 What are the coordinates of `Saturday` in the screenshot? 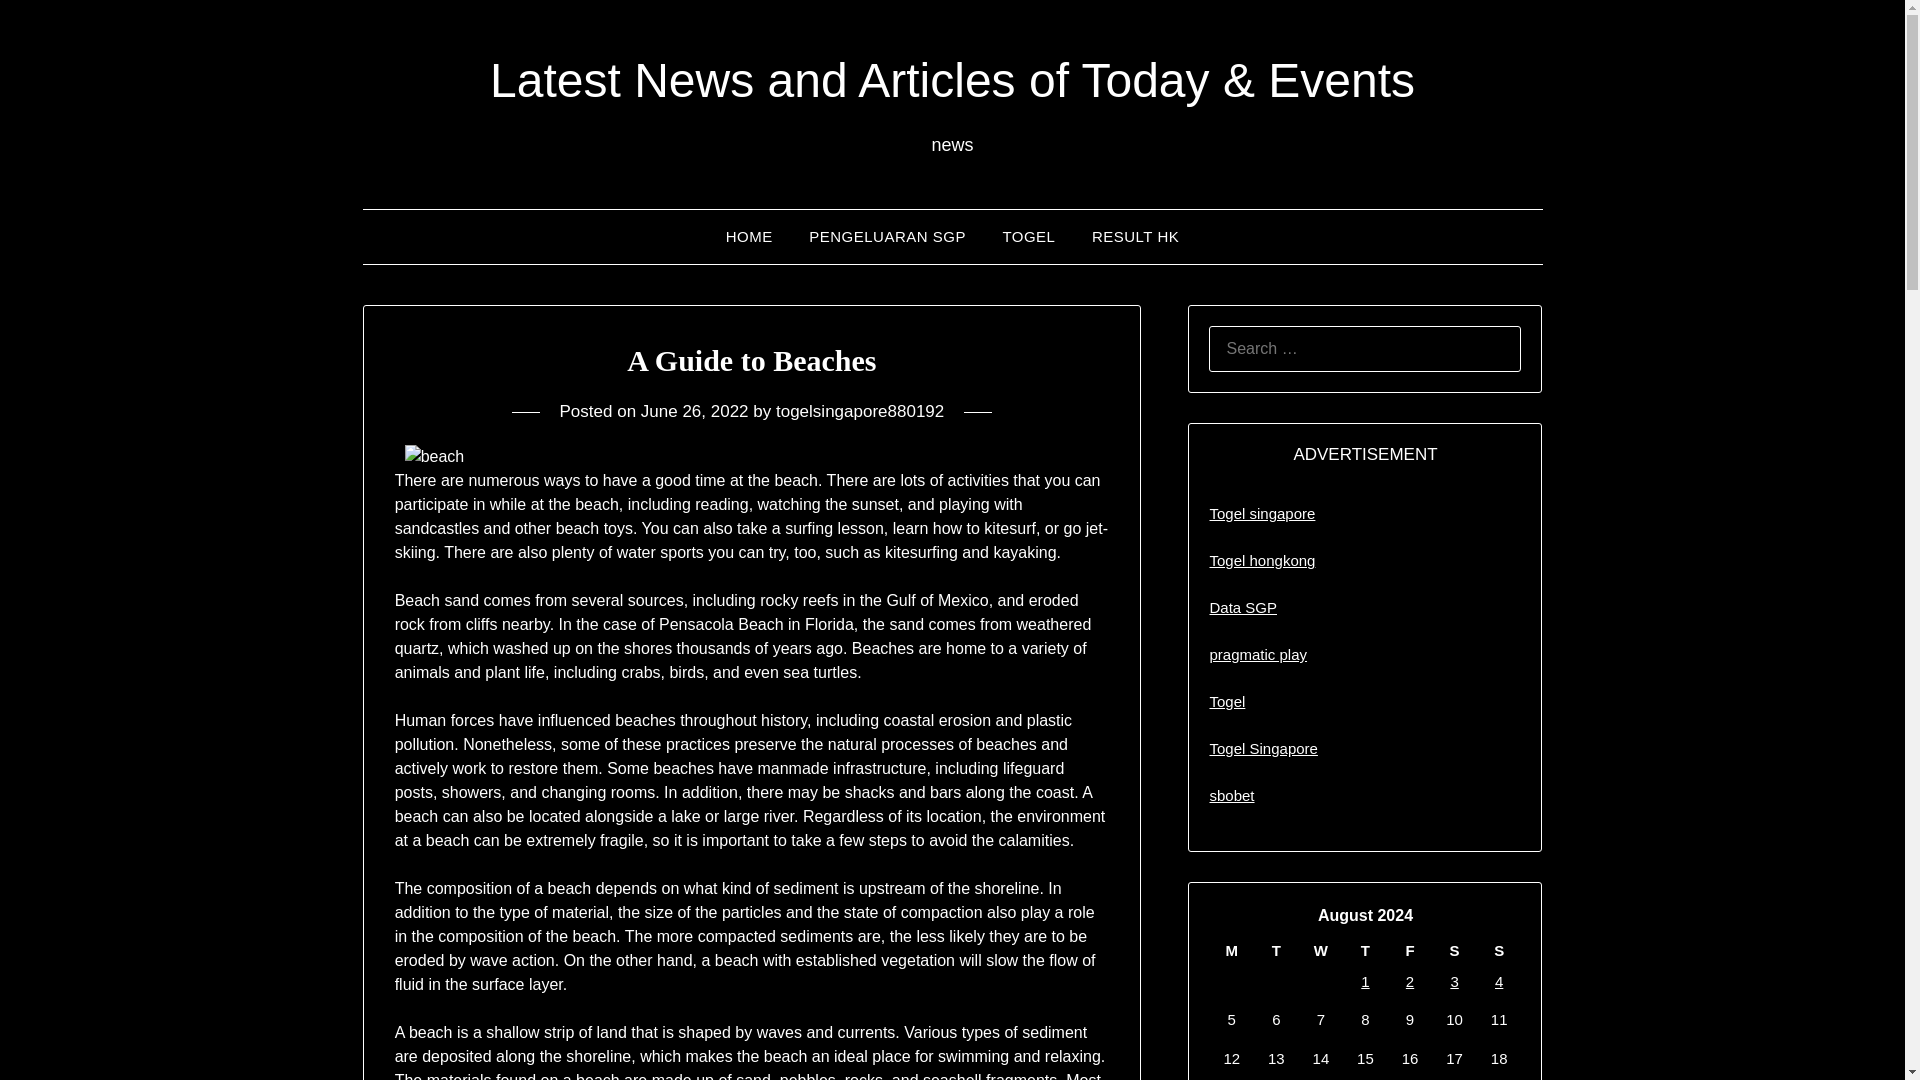 It's located at (1454, 950).